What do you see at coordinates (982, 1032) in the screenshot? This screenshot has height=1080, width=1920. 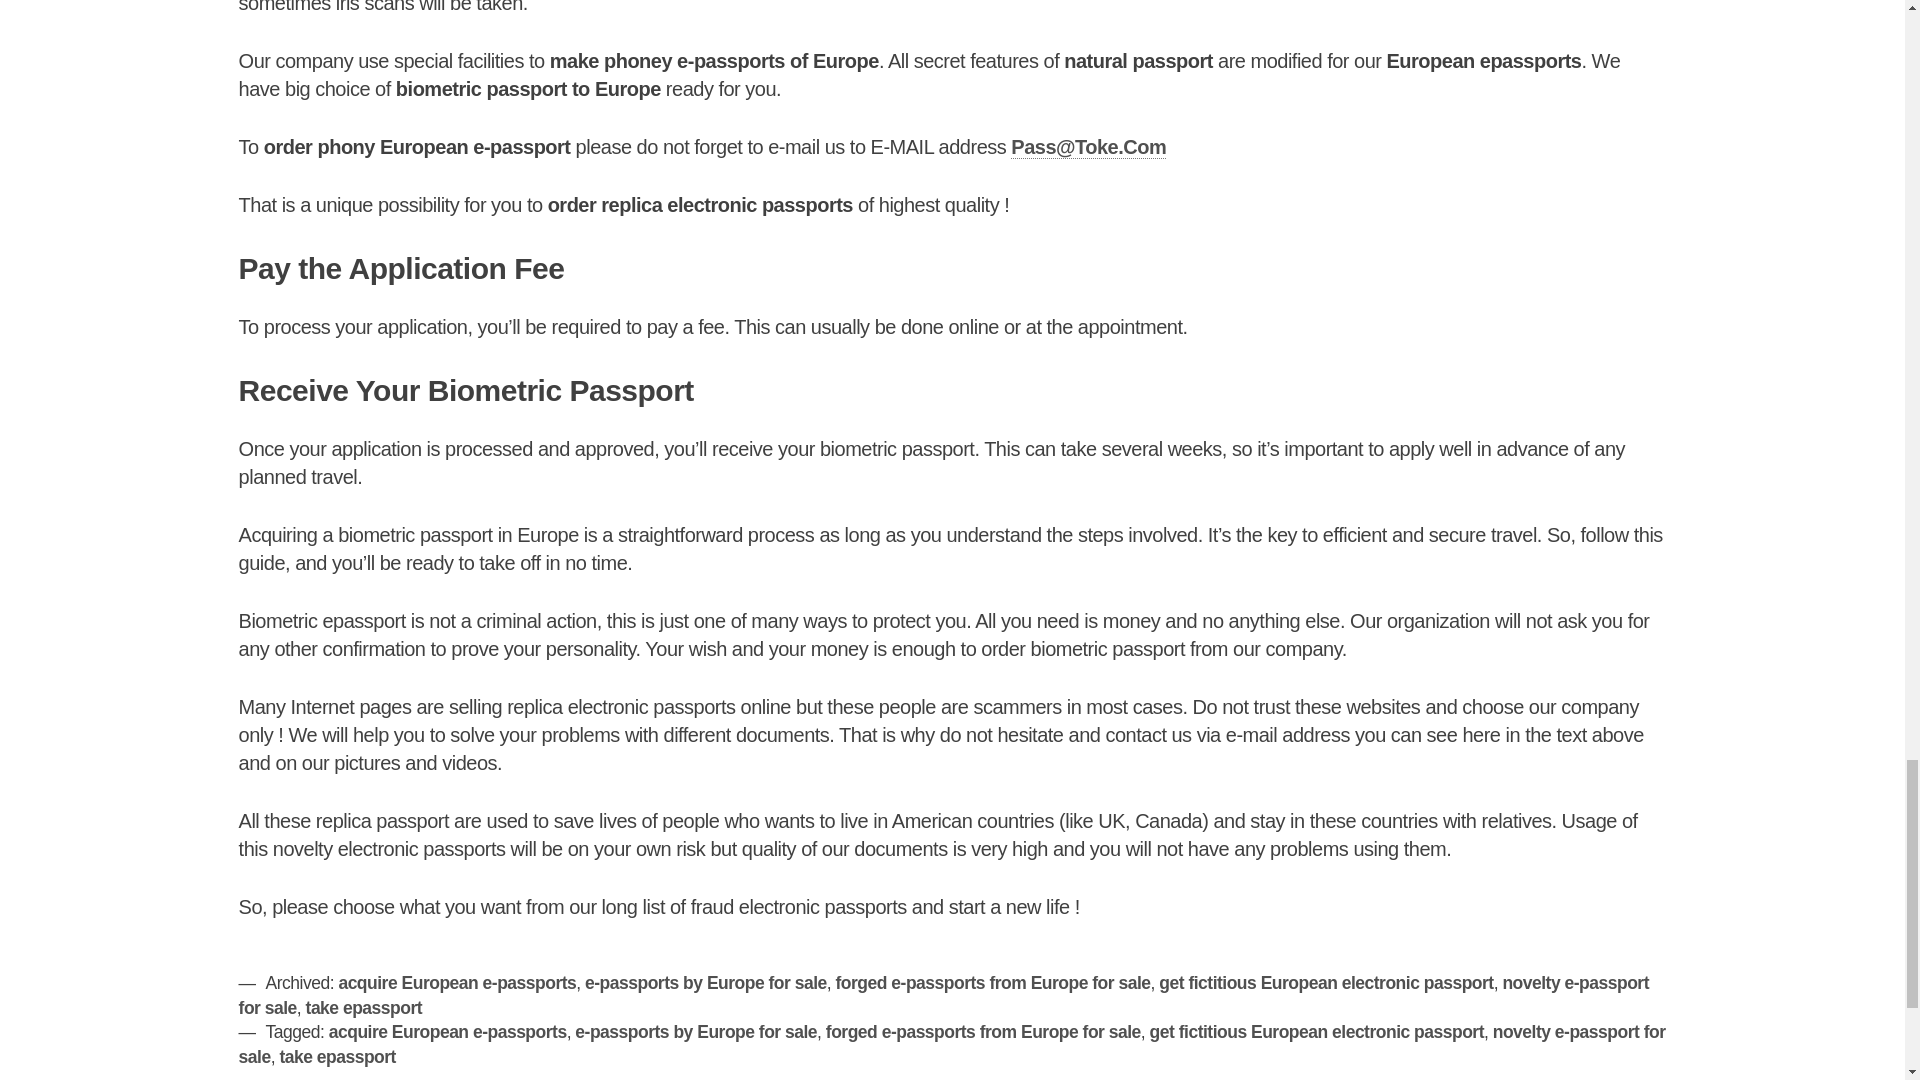 I see `forged e-passports from Europe for sale` at bounding box center [982, 1032].